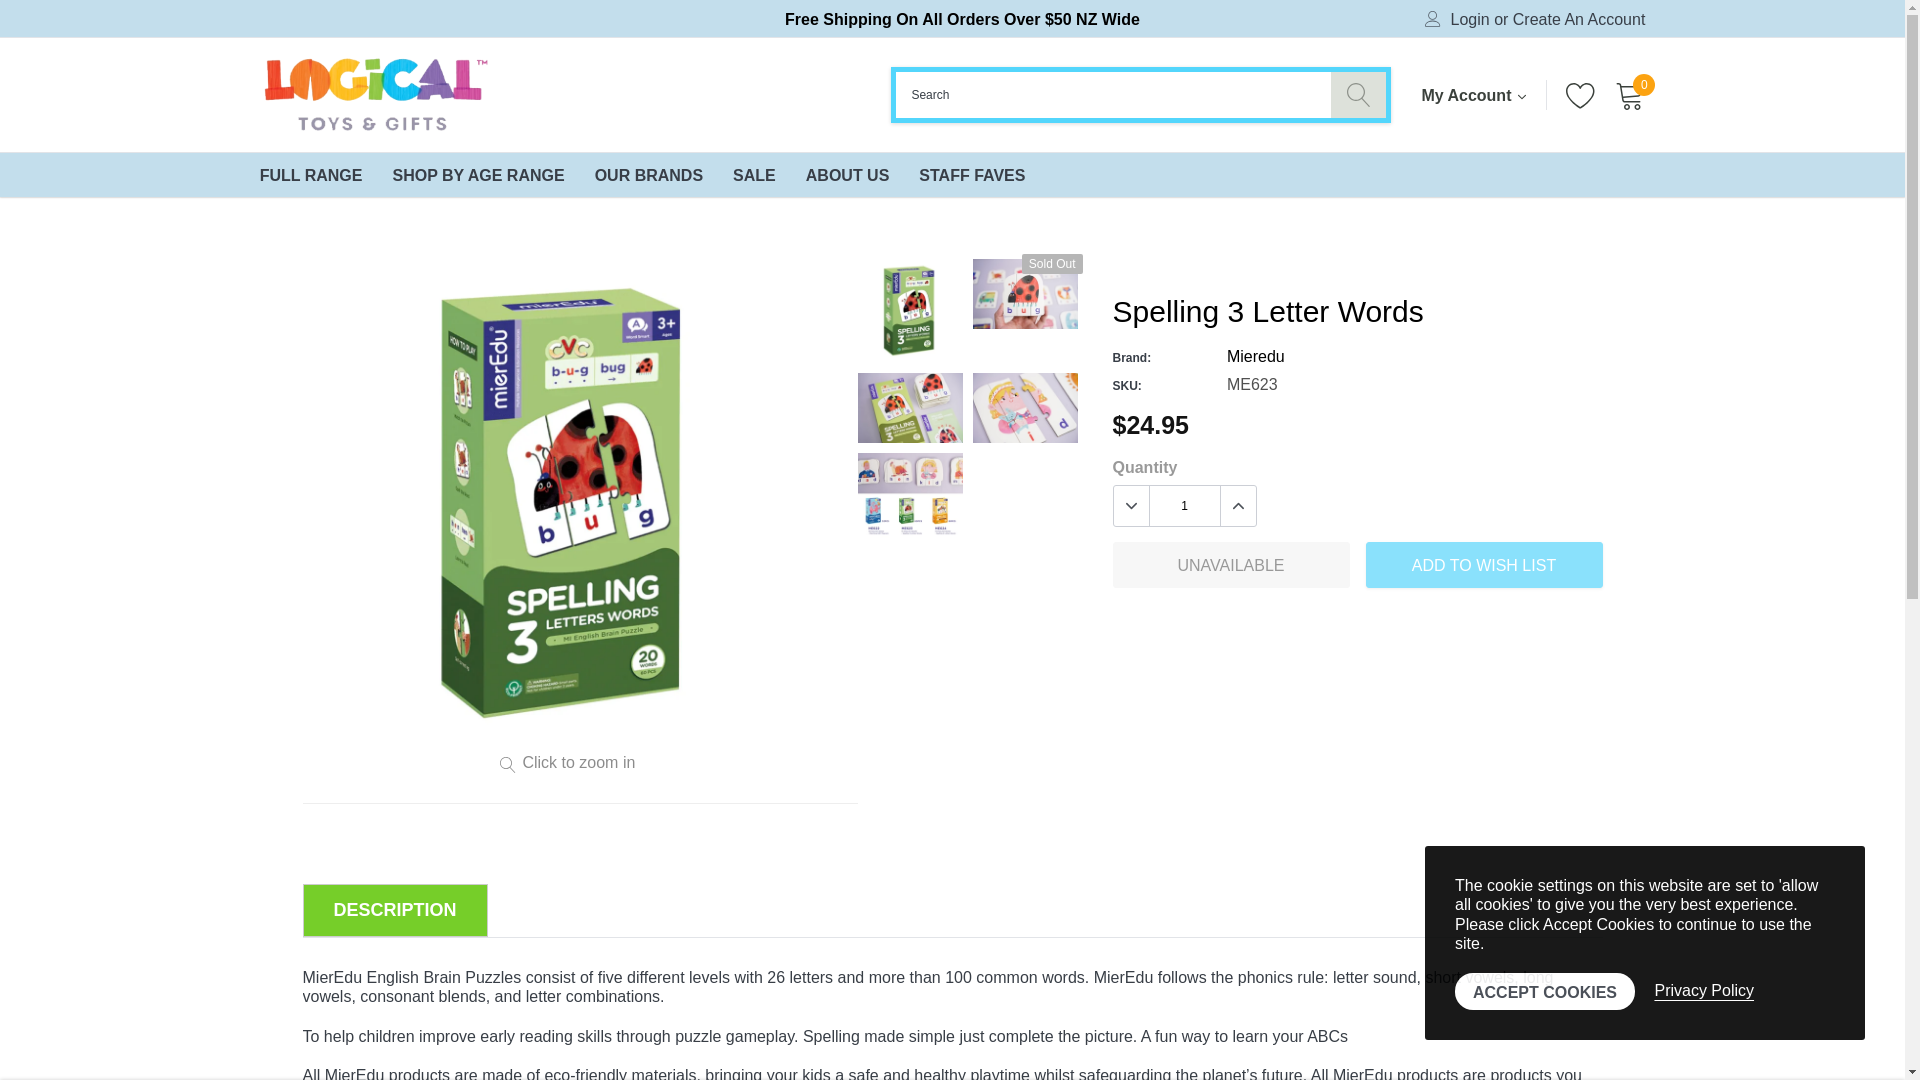  What do you see at coordinates (1470, 20) in the screenshot?
I see `Login` at bounding box center [1470, 20].